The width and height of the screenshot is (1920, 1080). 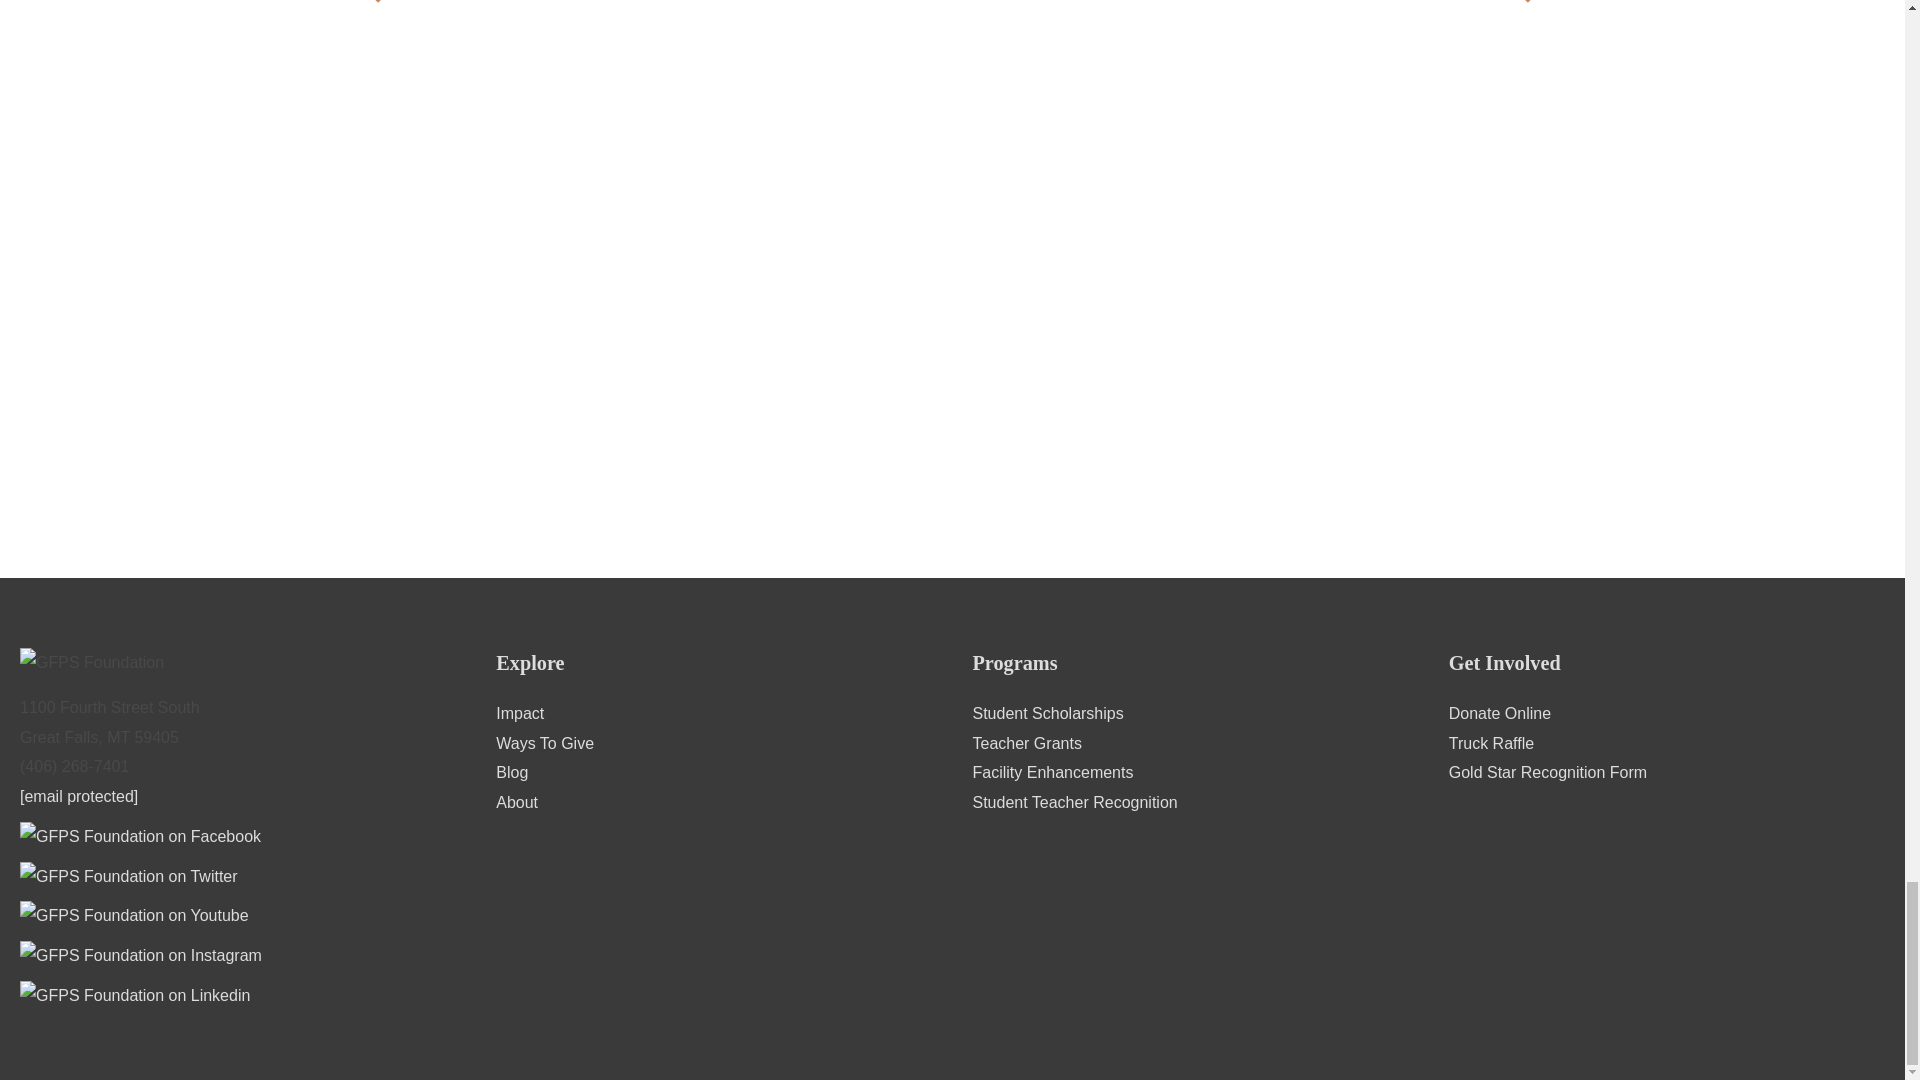 I want to click on Ways To Give, so click(x=544, y=743).